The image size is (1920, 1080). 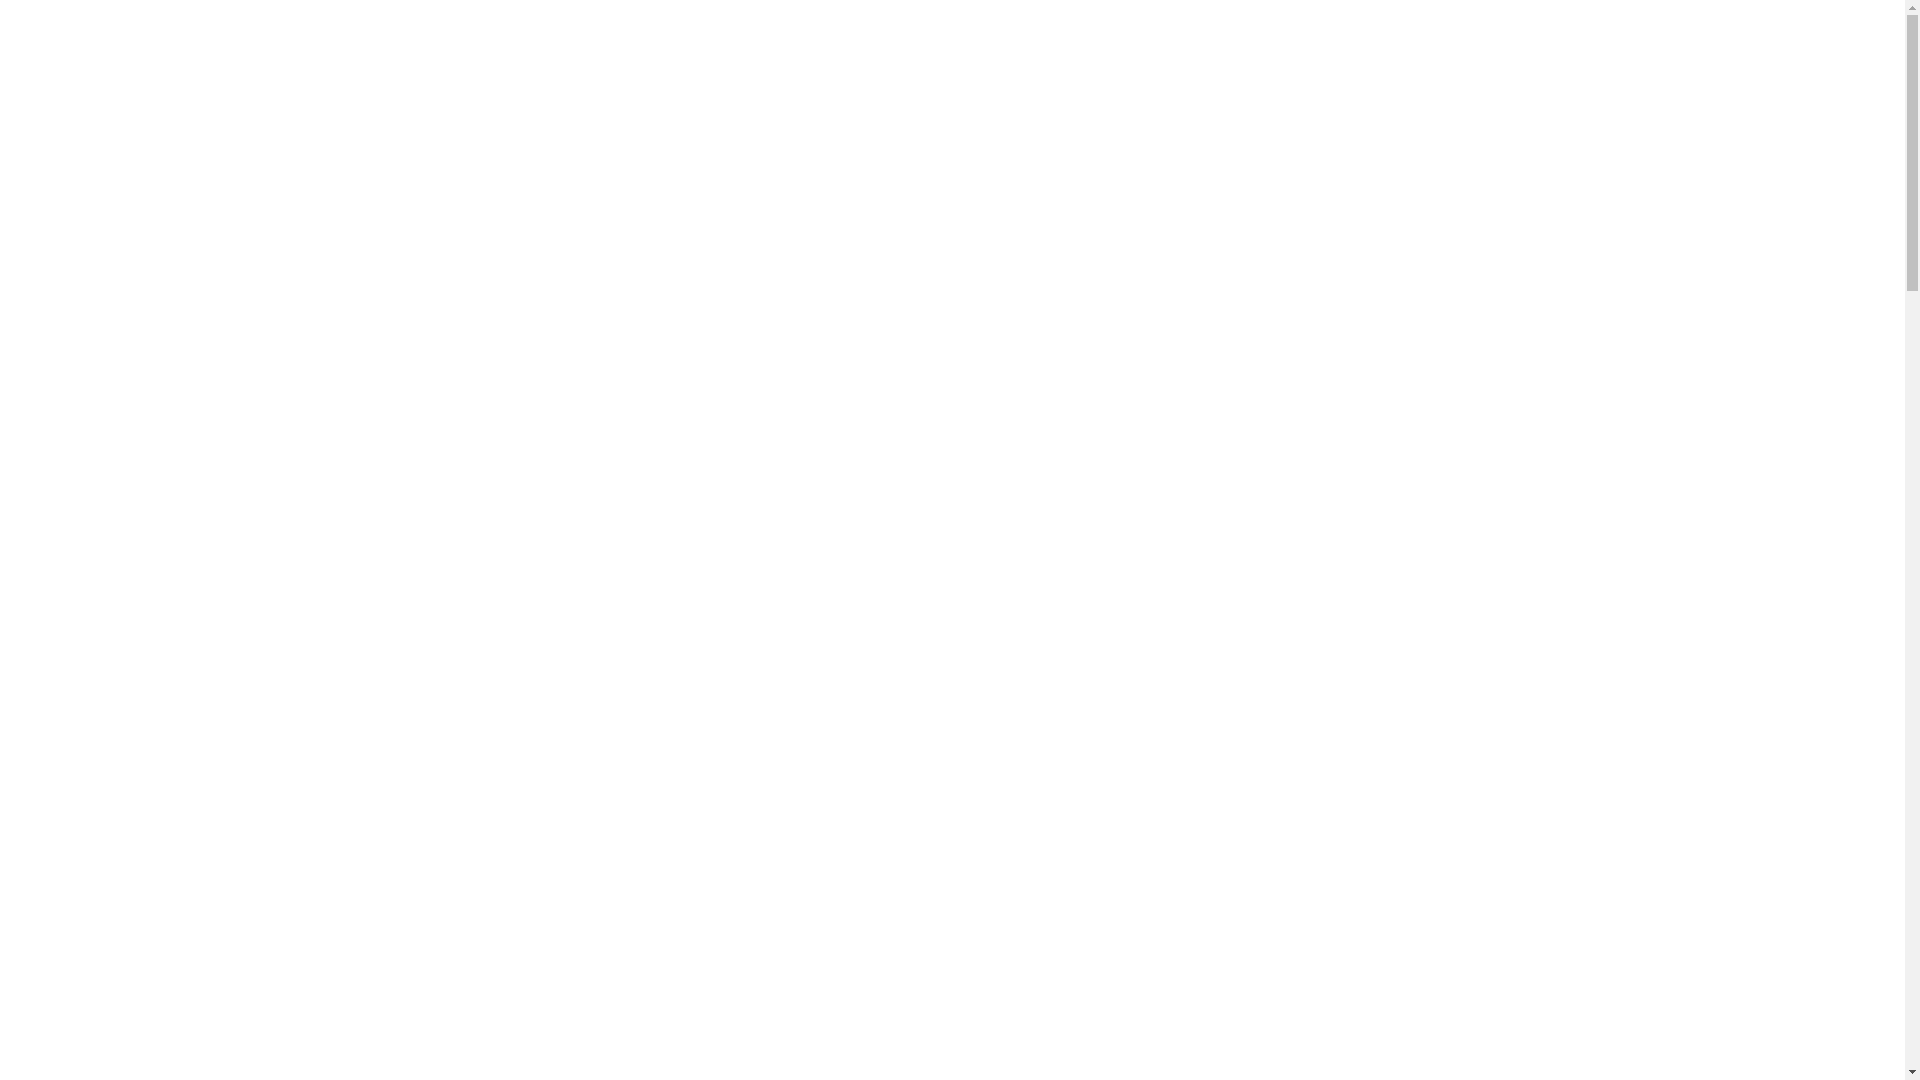 What do you see at coordinates (1338, 44) in the screenshot?
I see `About` at bounding box center [1338, 44].